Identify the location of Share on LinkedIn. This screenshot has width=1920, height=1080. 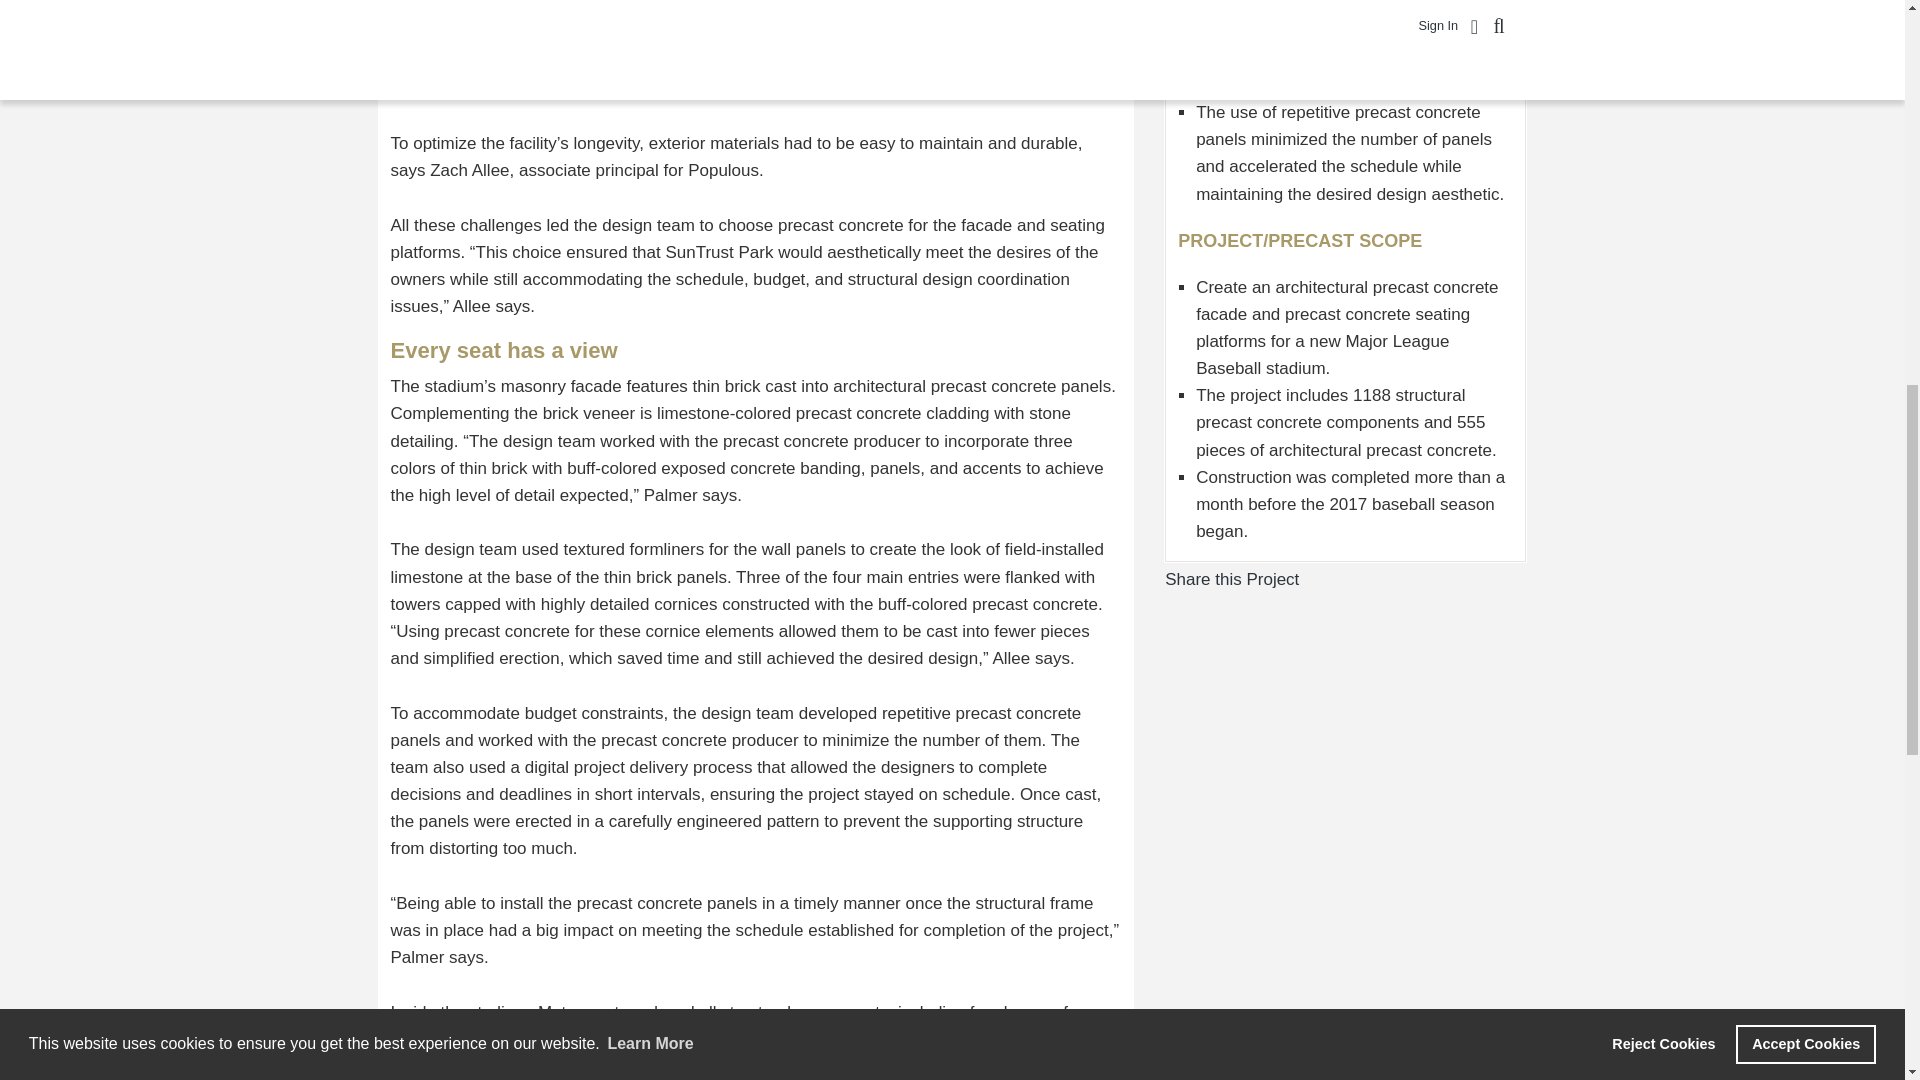
(1356, 579).